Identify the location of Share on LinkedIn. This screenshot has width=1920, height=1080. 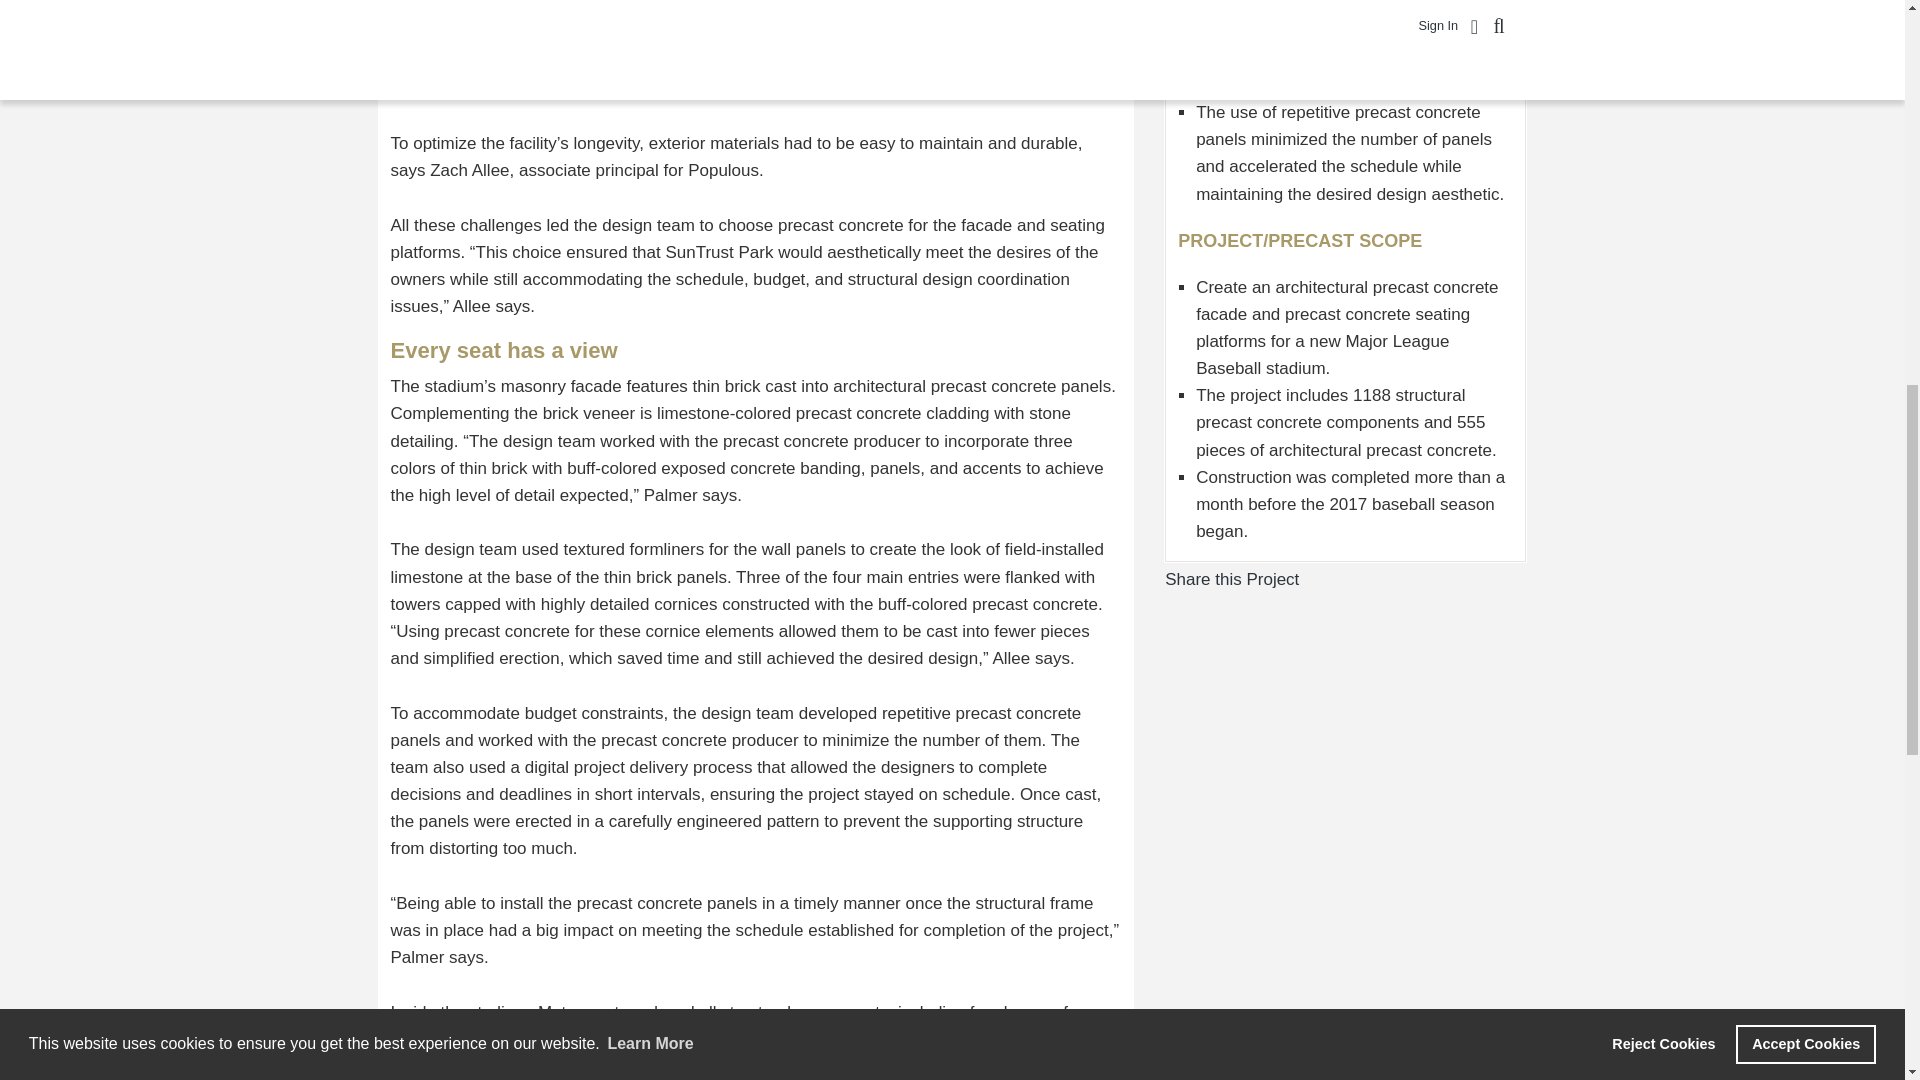
(1356, 579).